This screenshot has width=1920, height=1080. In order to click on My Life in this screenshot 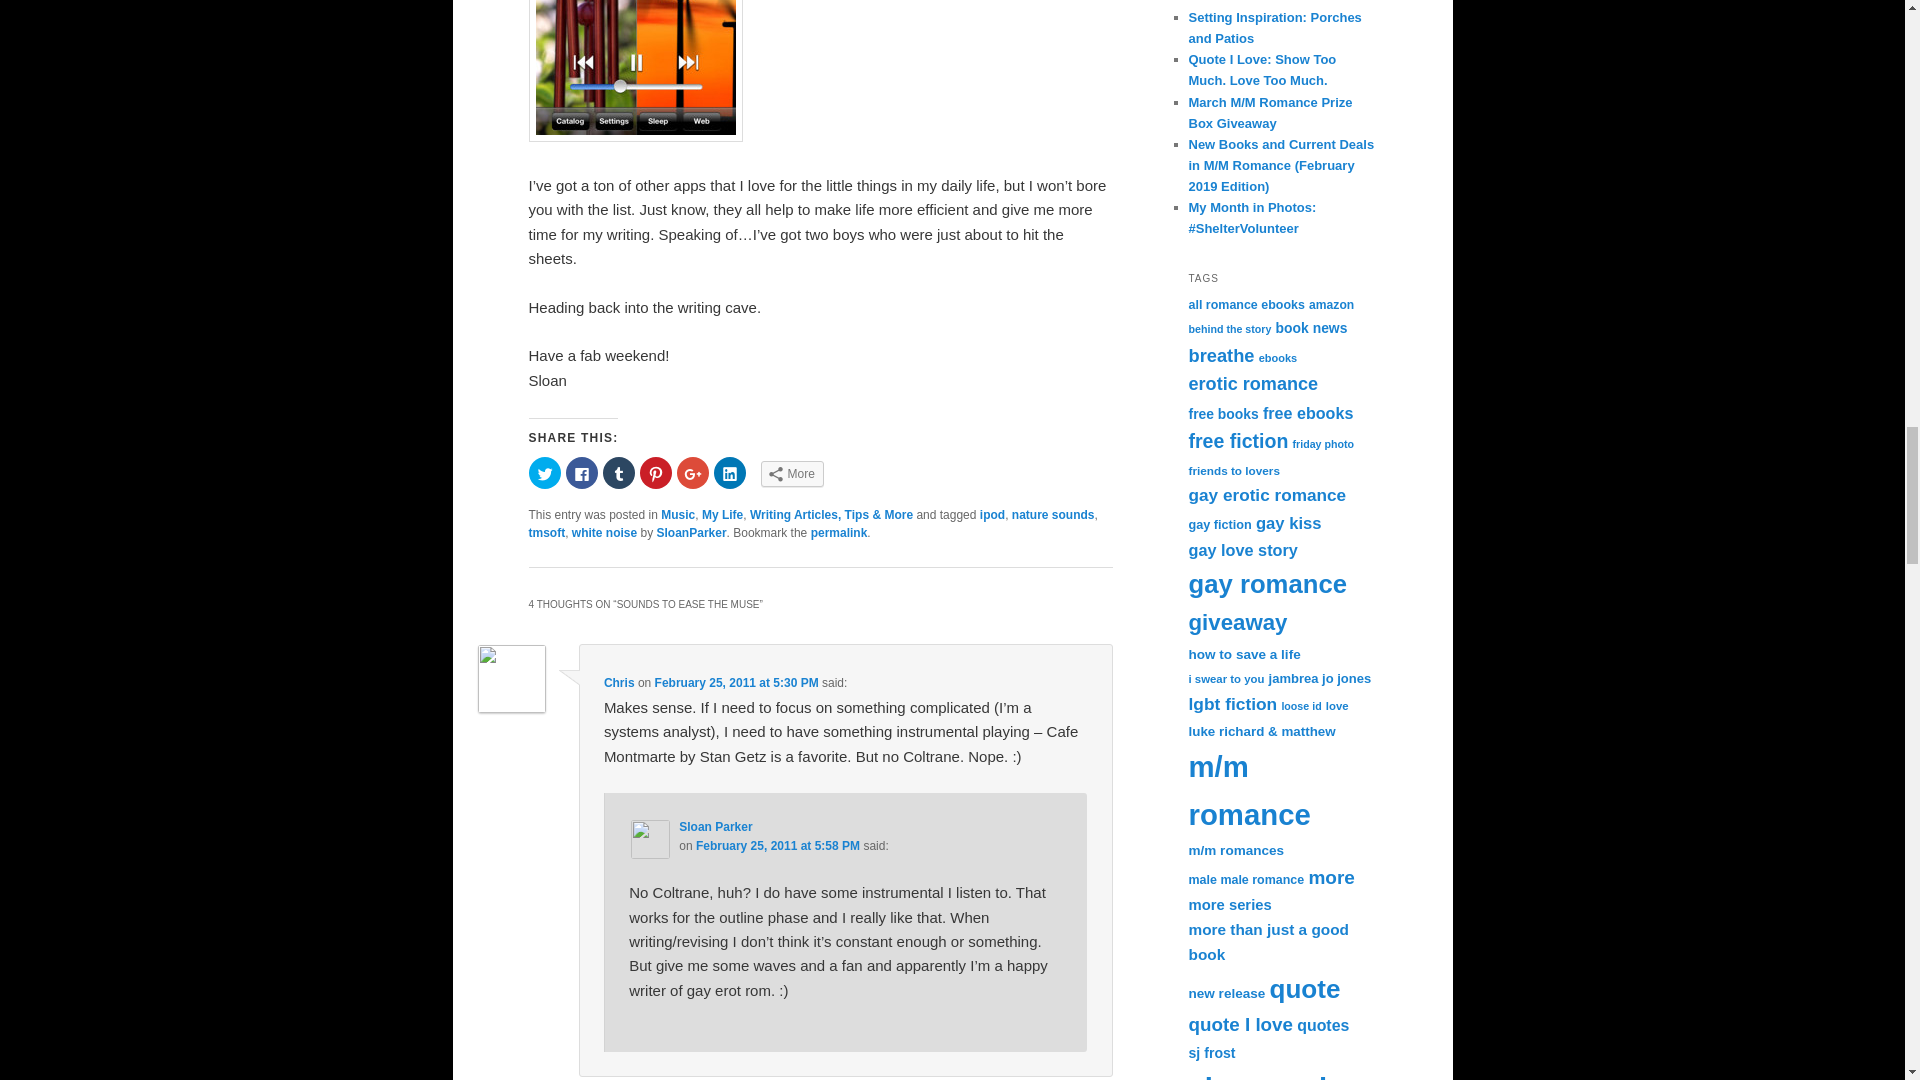, I will do `click(722, 514)`.